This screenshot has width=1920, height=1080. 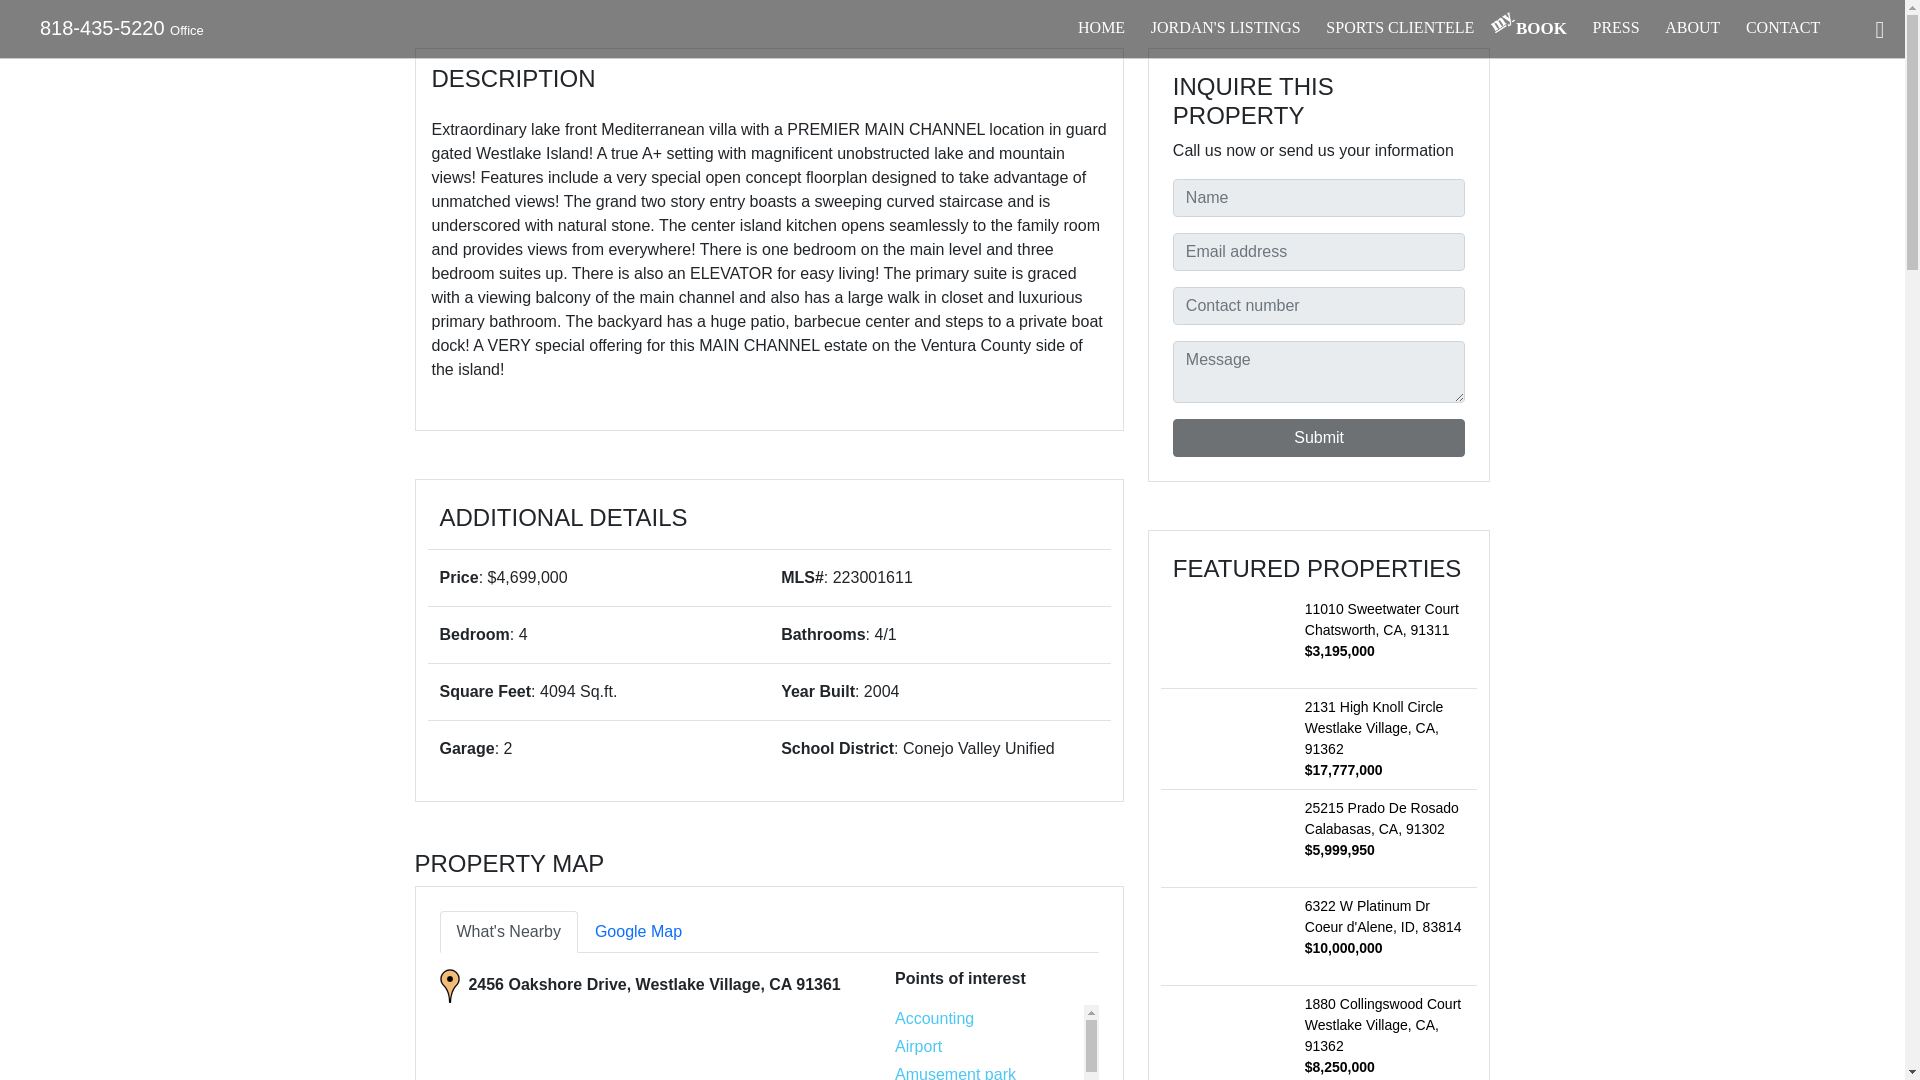 I want to click on ABOUT, so click(x=1692, y=28).